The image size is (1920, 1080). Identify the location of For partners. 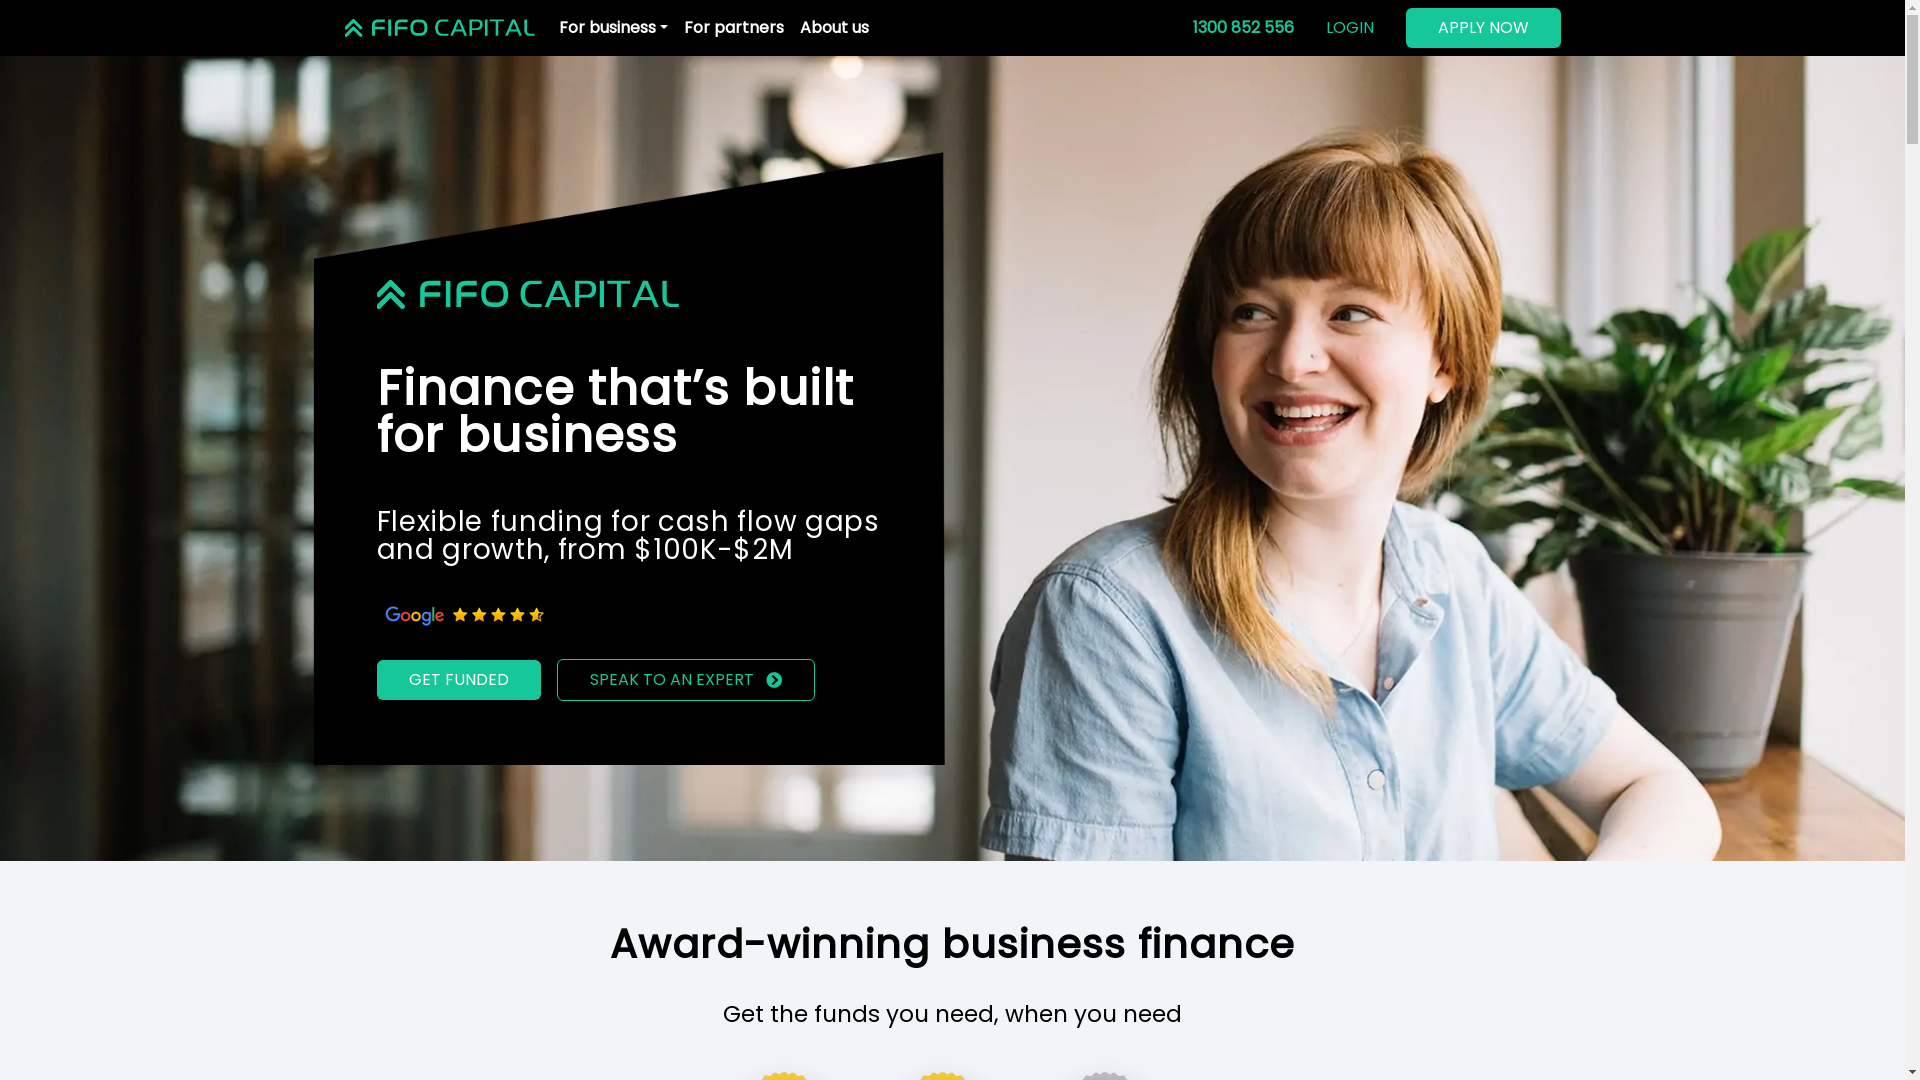
(734, 28).